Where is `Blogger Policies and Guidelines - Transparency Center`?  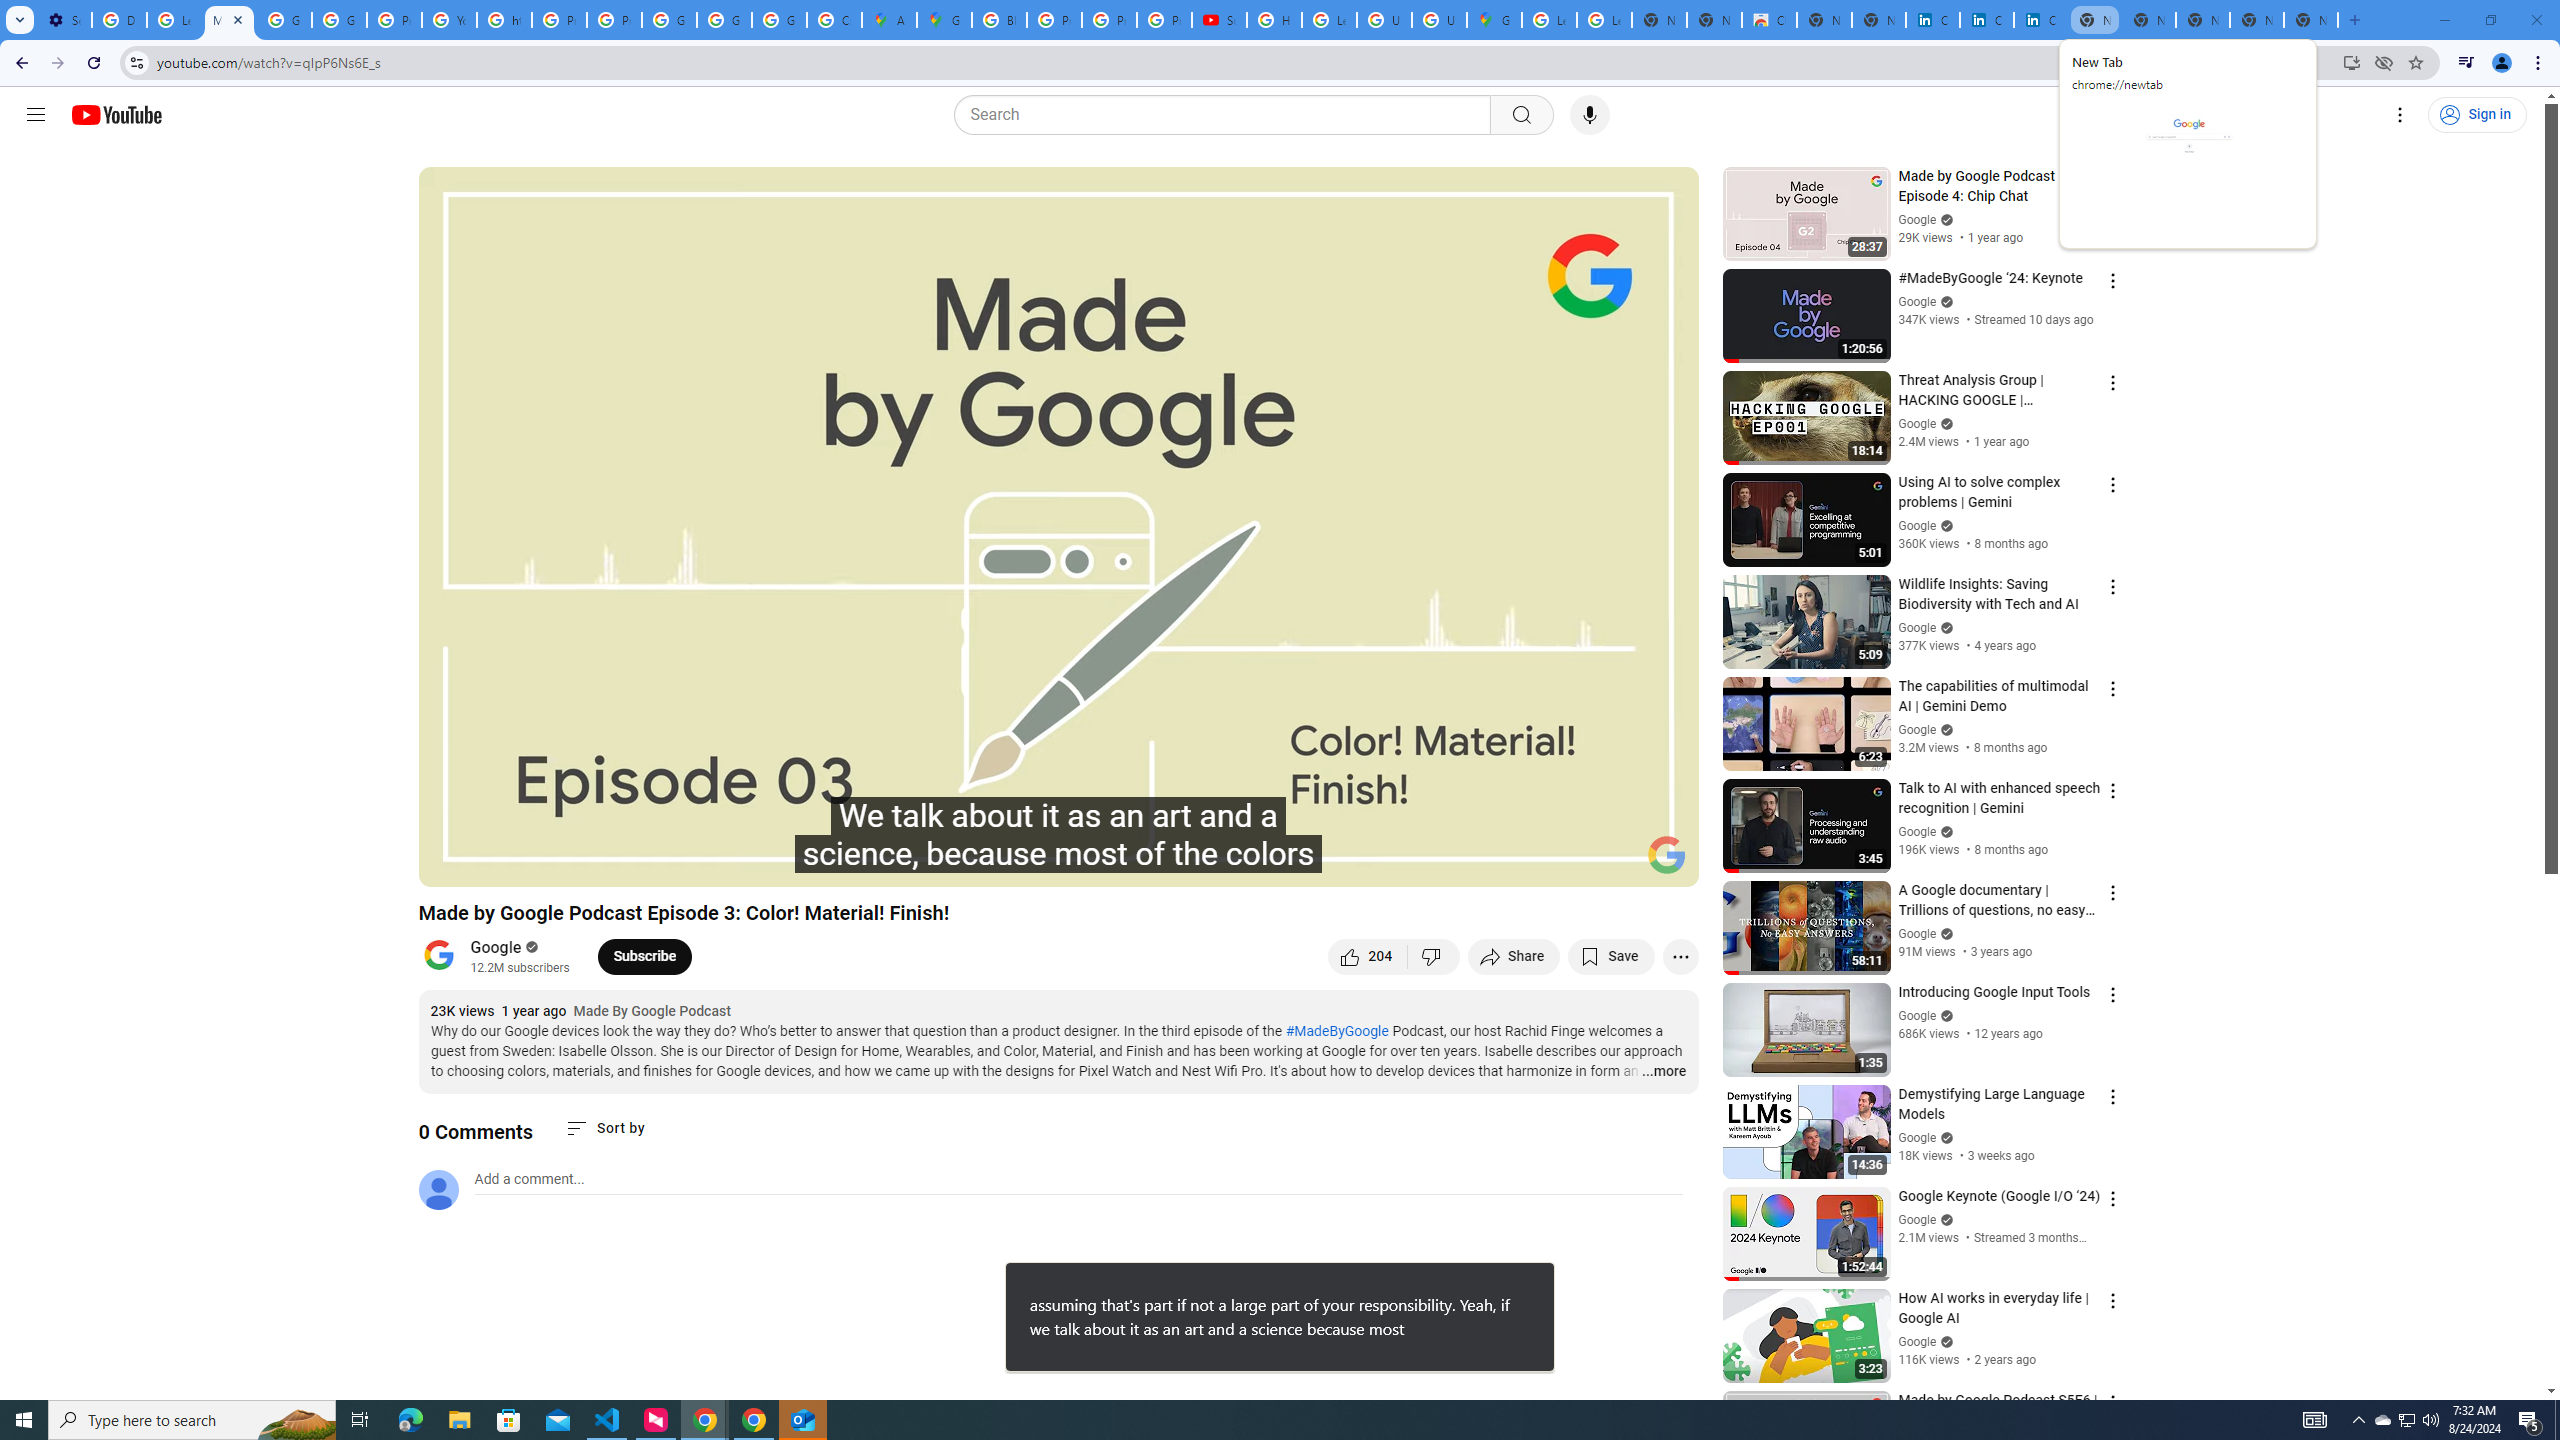 Blogger Policies and Guidelines - Transparency Center is located at coordinates (999, 20).